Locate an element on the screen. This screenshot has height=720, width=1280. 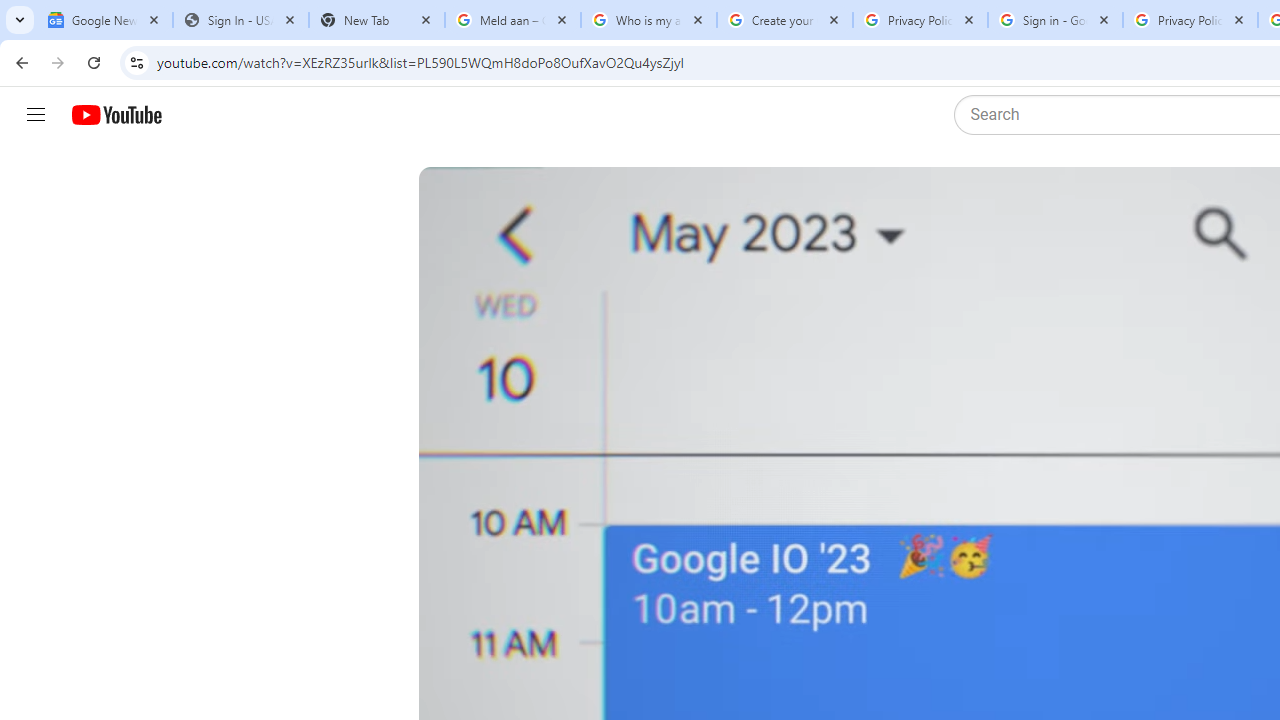
Who is my administrator? - Google Account Help is located at coordinates (648, 20).